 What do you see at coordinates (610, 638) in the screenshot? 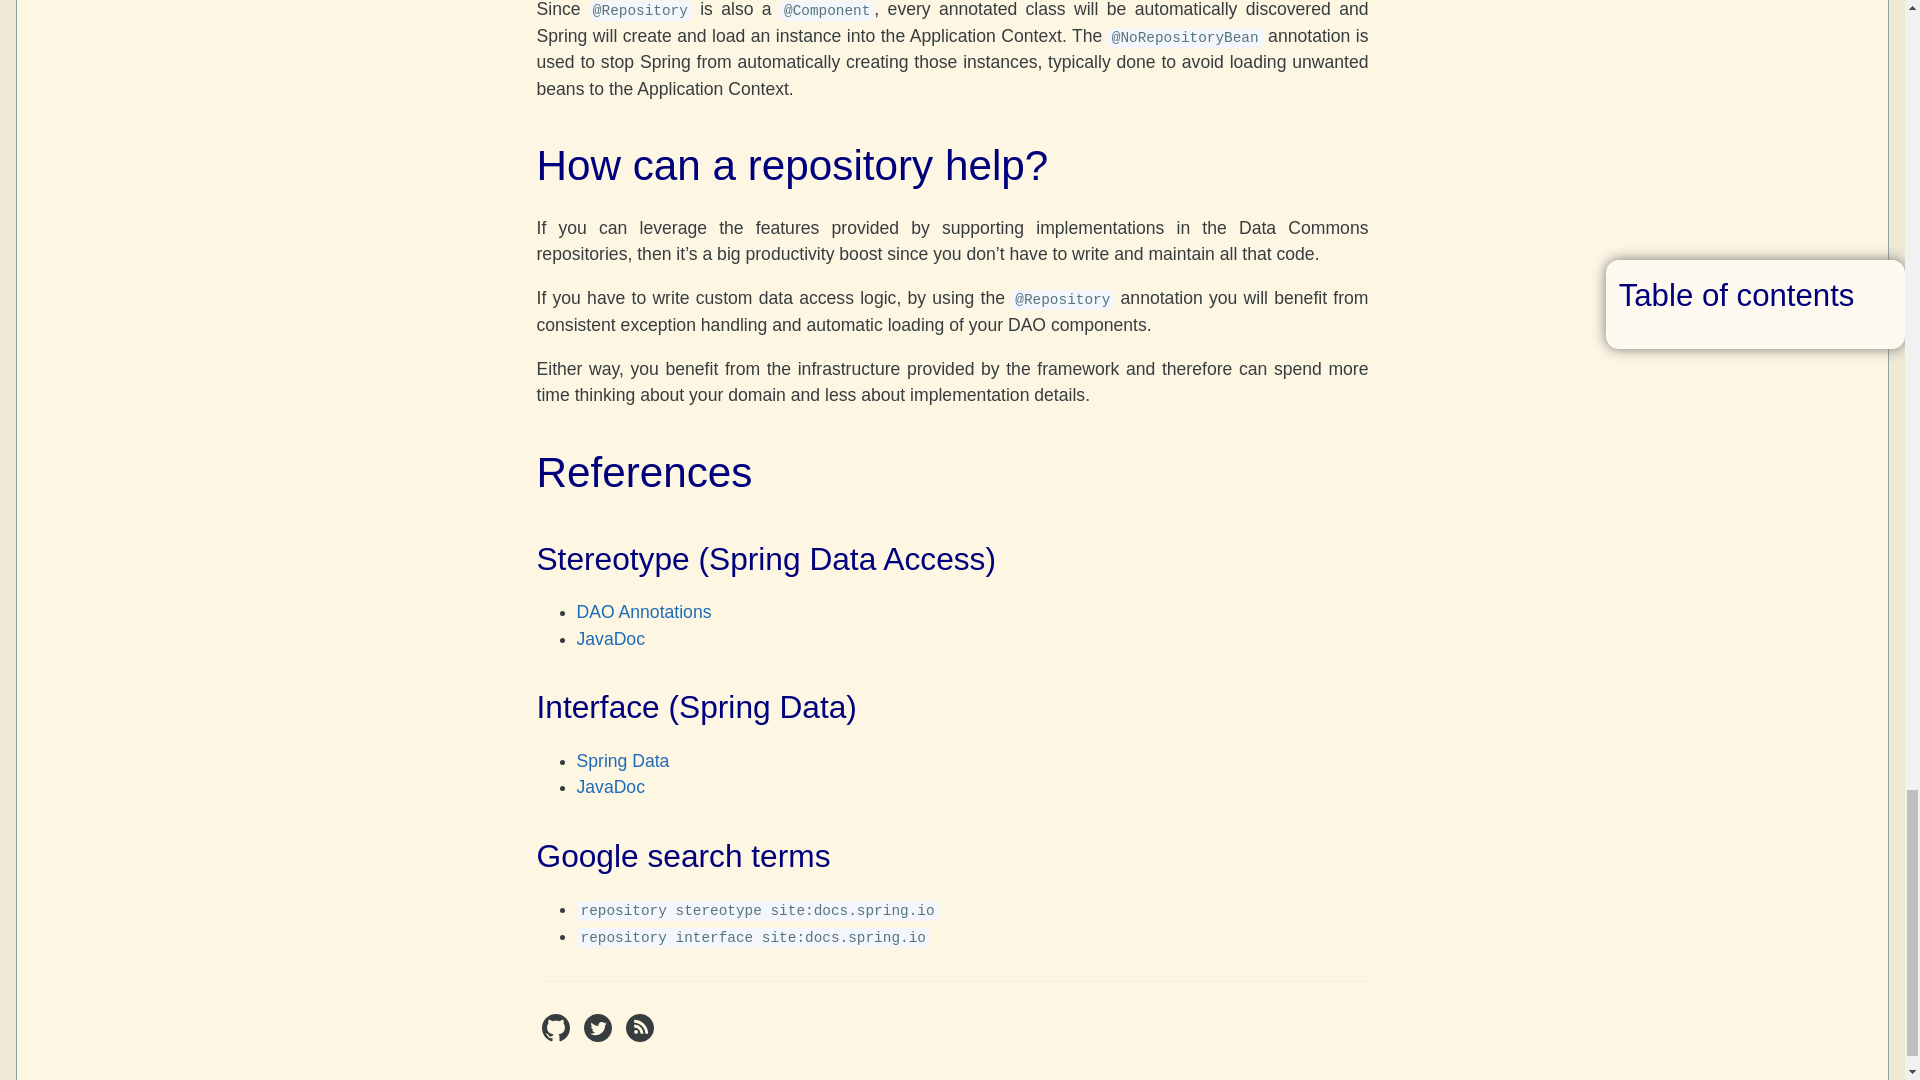
I see `JavaDoc` at bounding box center [610, 638].